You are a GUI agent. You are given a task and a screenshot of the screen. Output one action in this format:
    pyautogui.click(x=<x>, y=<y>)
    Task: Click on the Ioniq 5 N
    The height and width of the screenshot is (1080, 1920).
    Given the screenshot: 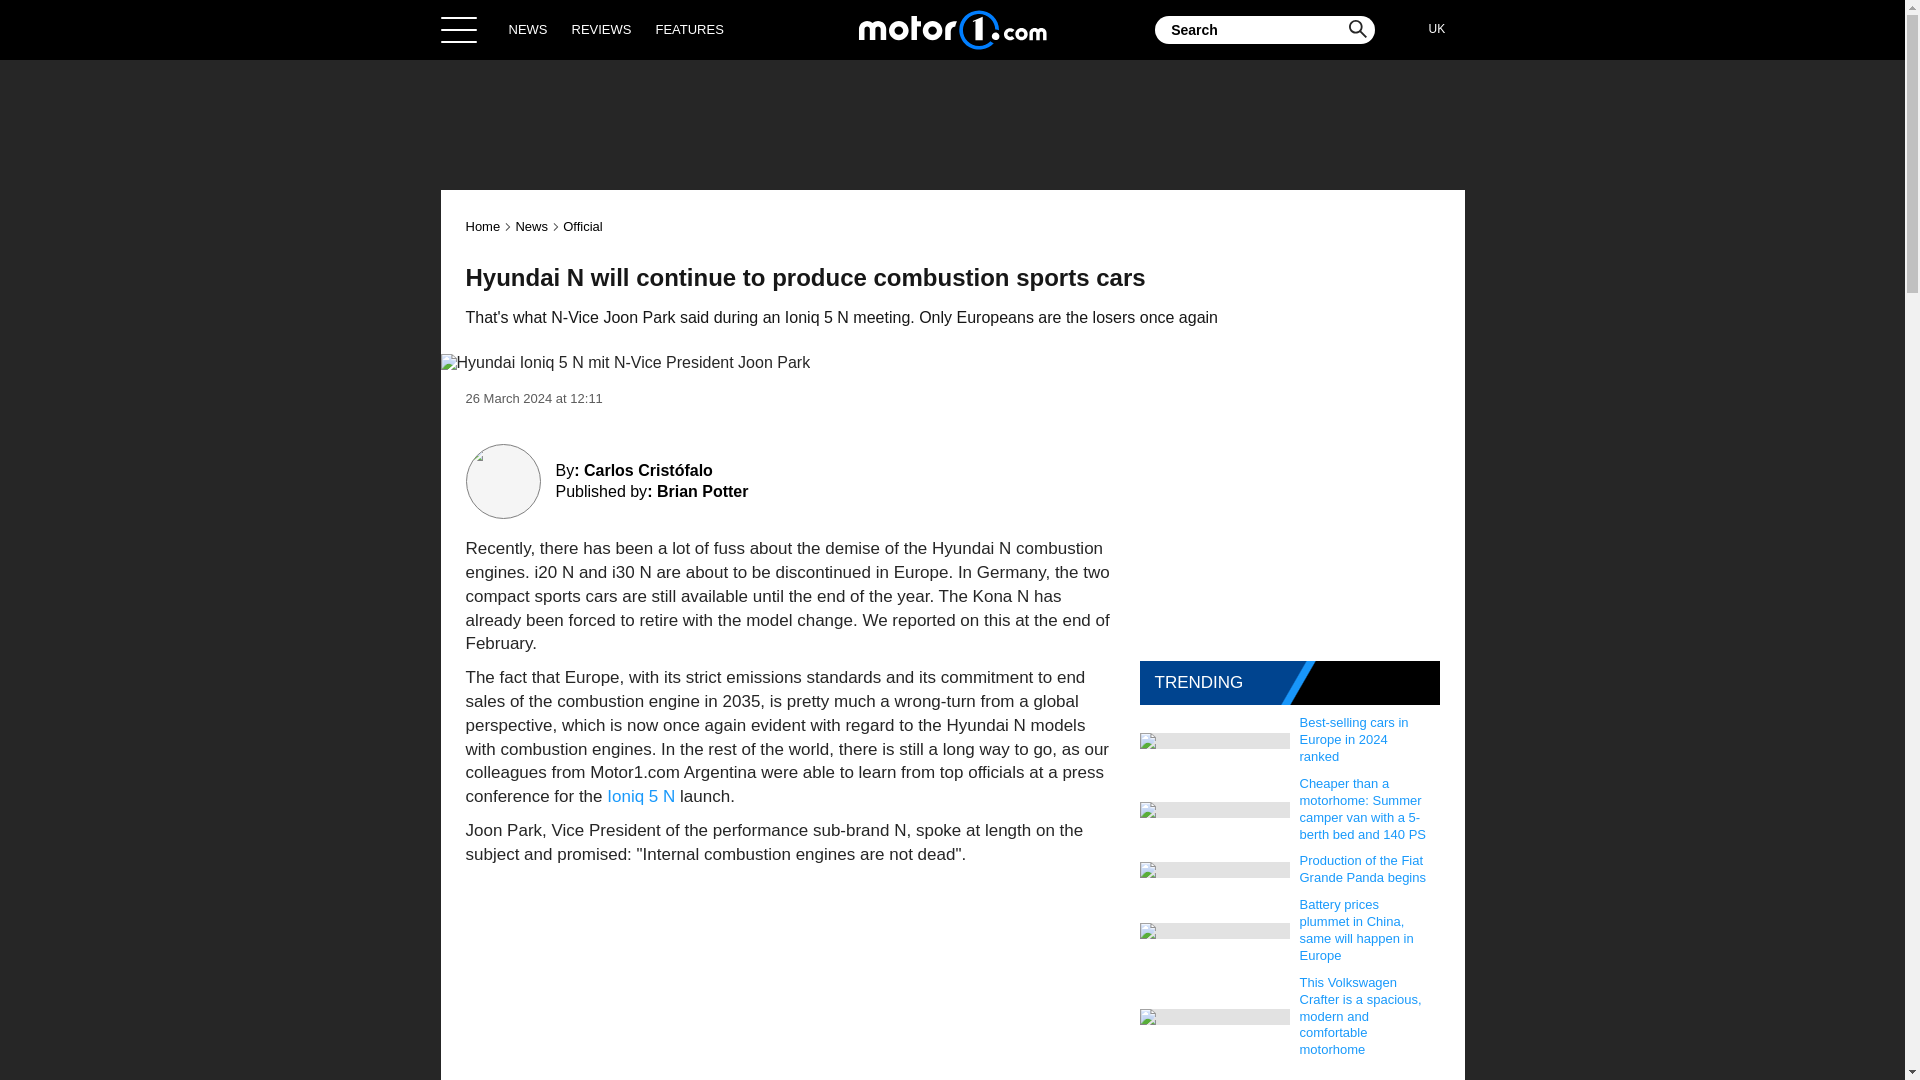 What is the action you would take?
    pyautogui.click(x=640, y=796)
    